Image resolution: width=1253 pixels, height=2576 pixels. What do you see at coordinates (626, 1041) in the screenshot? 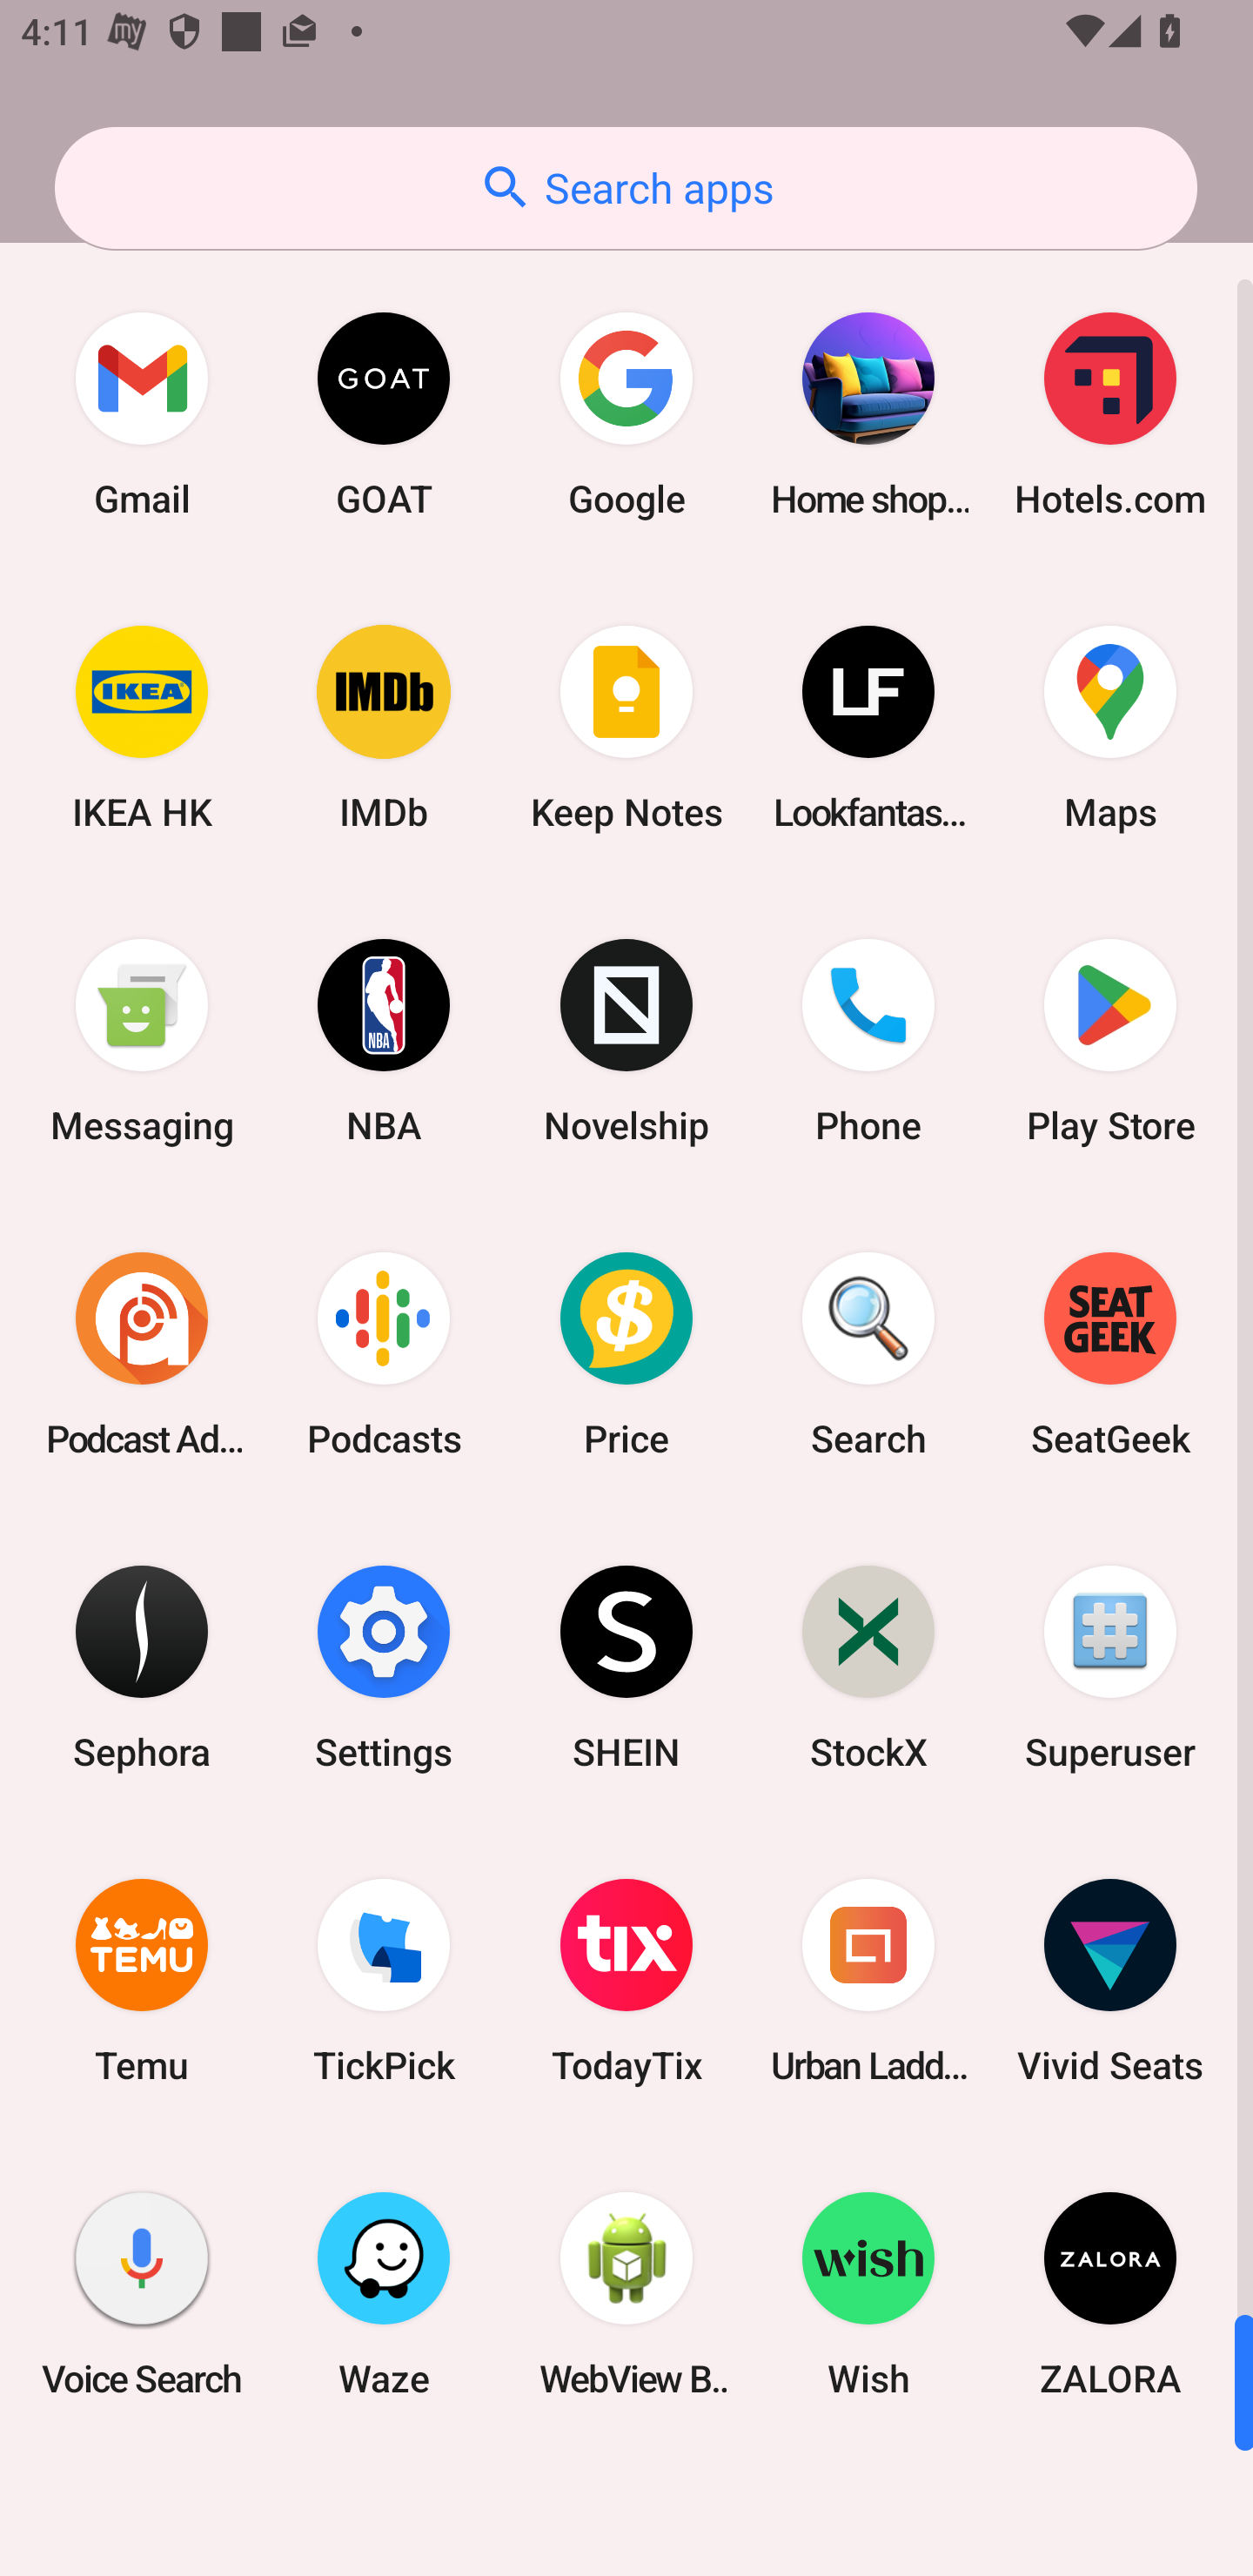
I see `Novelship` at bounding box center [626, 1041].